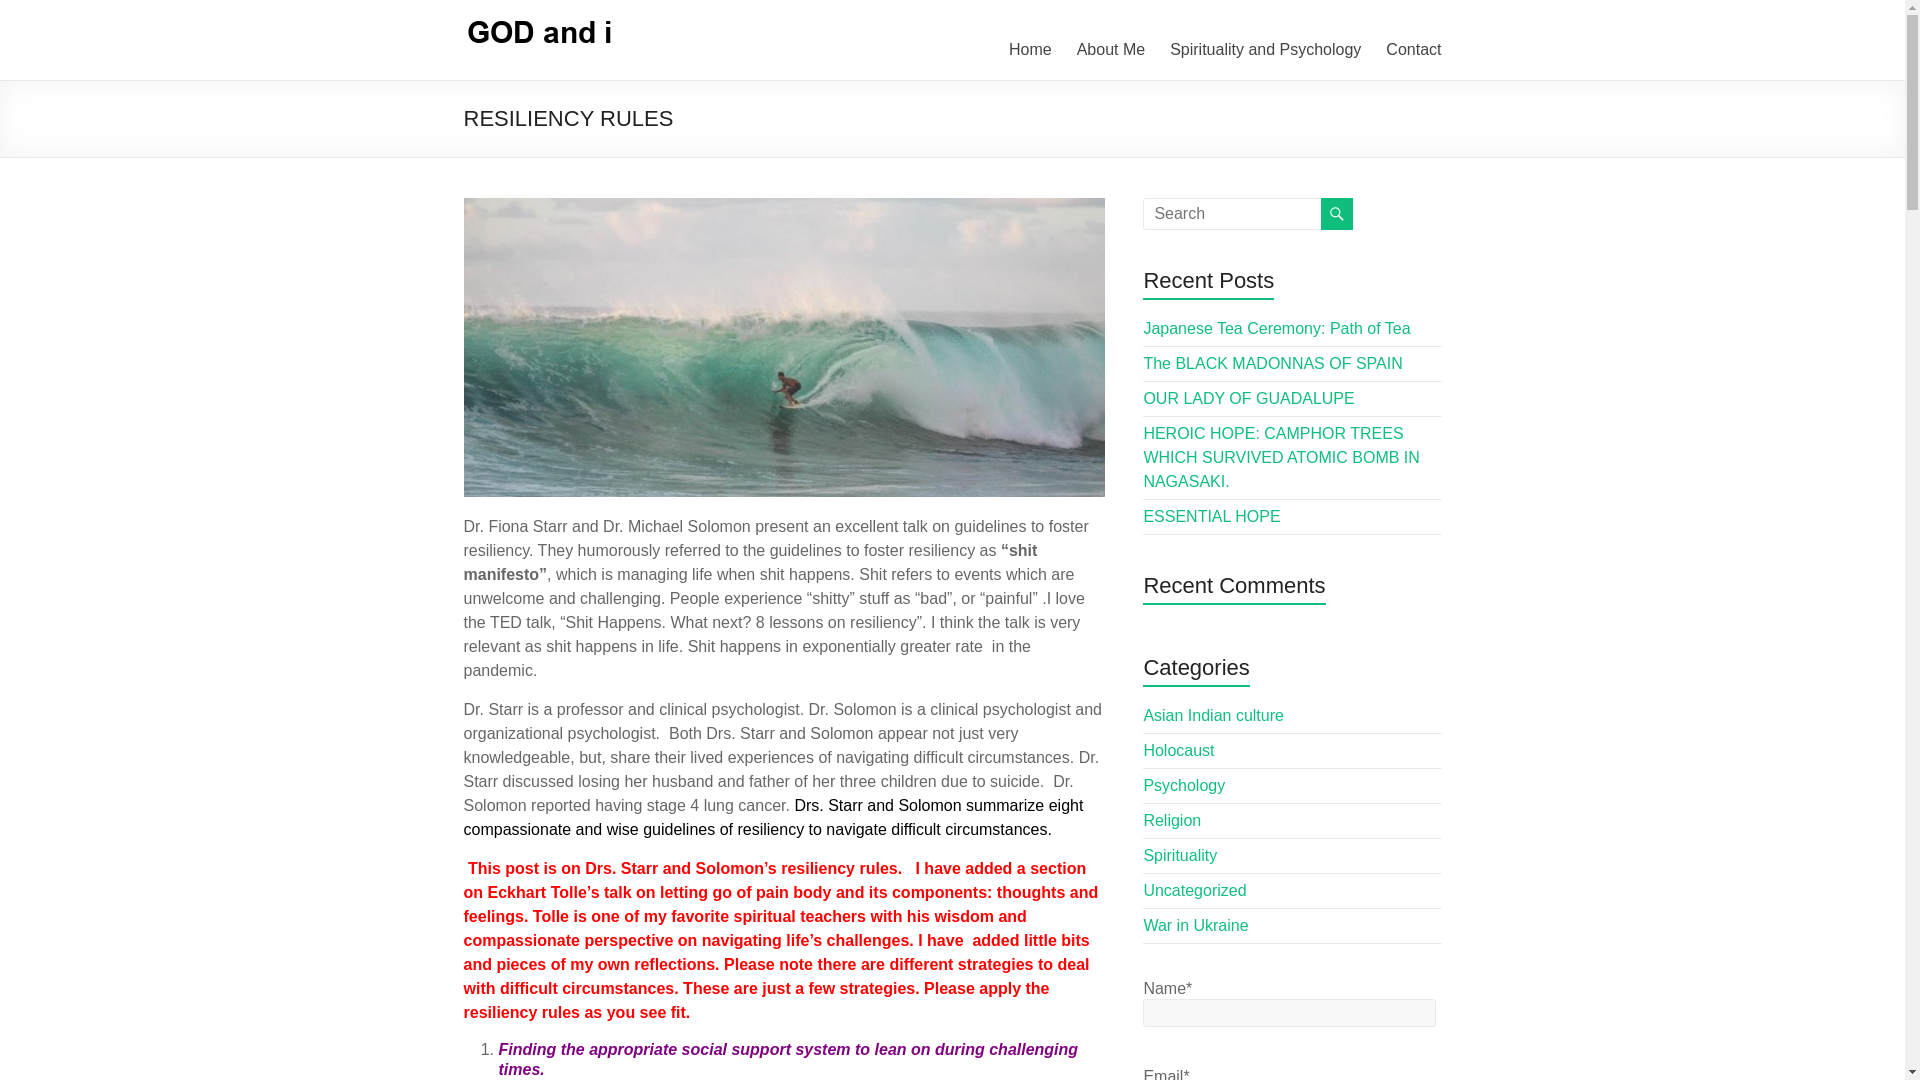  Describe the element at coordinates (1194, 890) in the screenshot. I see `Uncategorized` at that location.